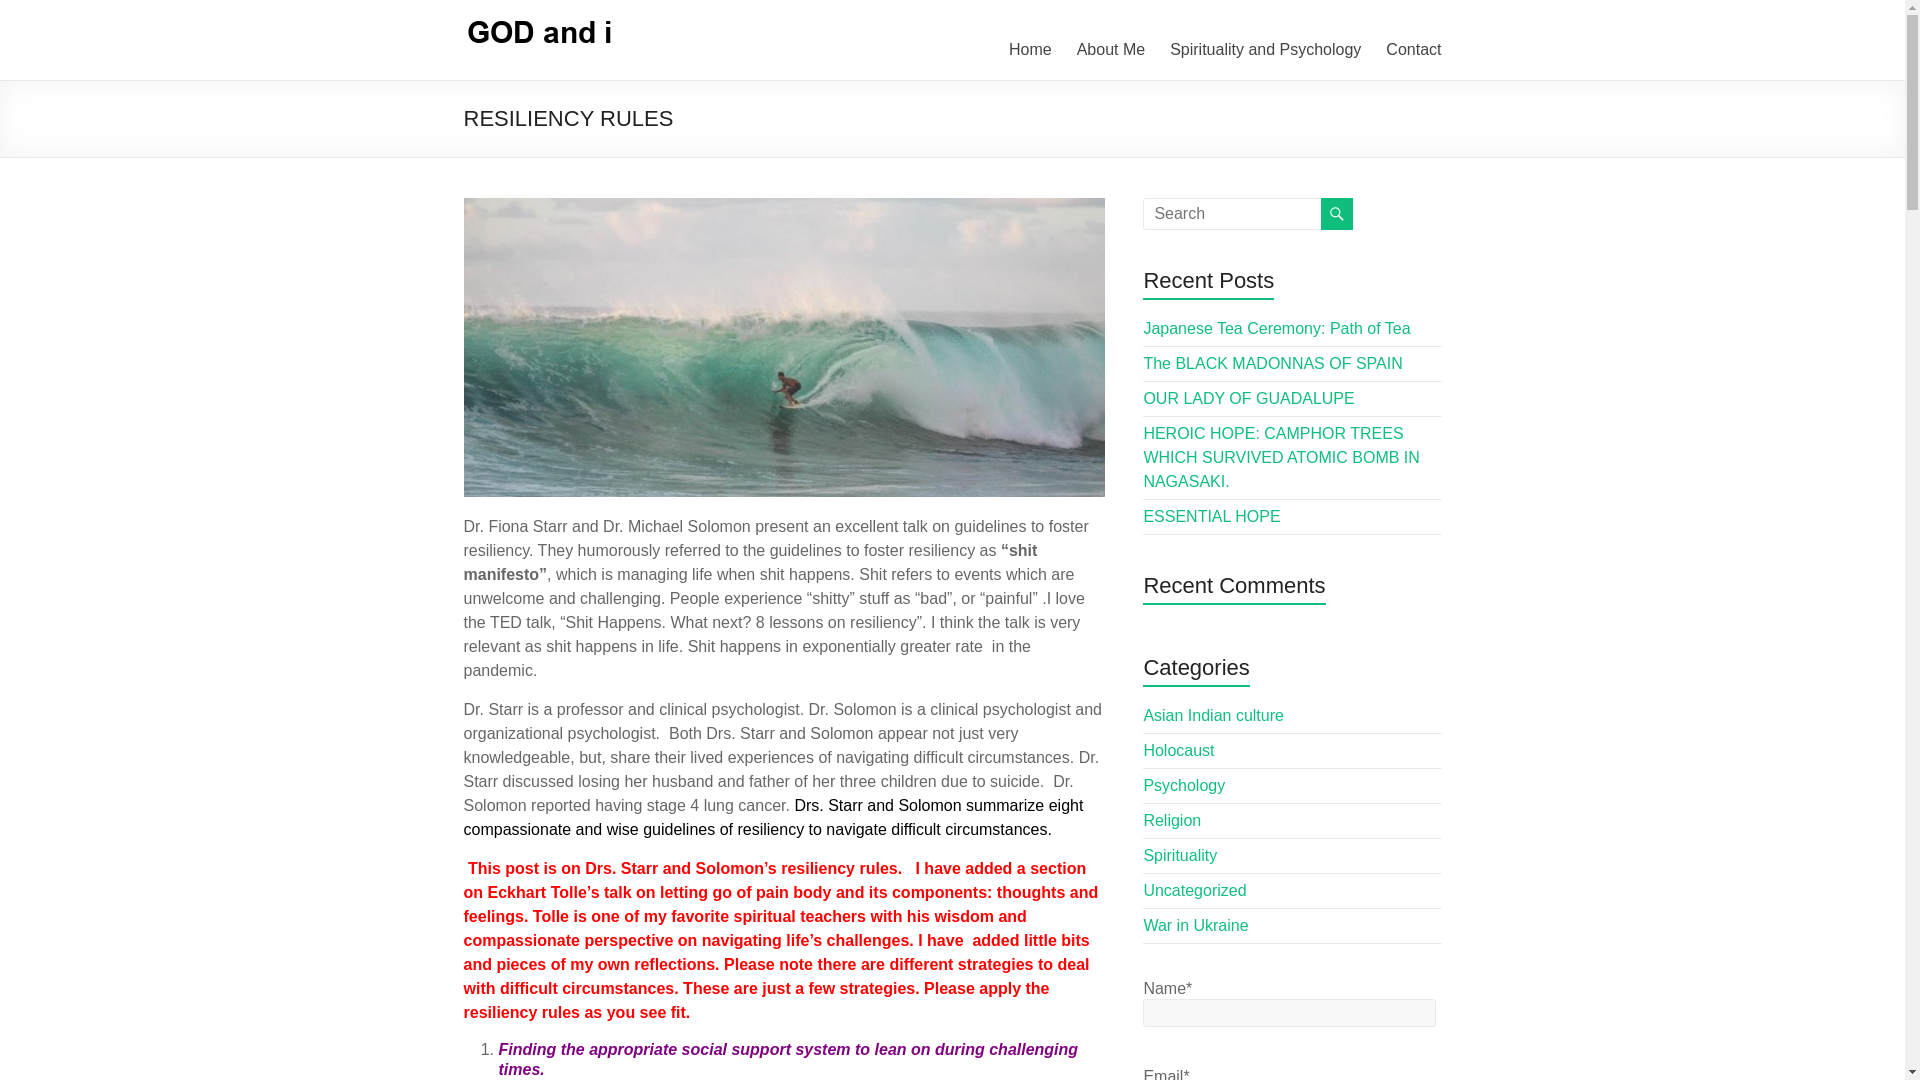  Describe the element at coordinates (1194, 890) in the screenshot. I see `Uncategorized` at that location.